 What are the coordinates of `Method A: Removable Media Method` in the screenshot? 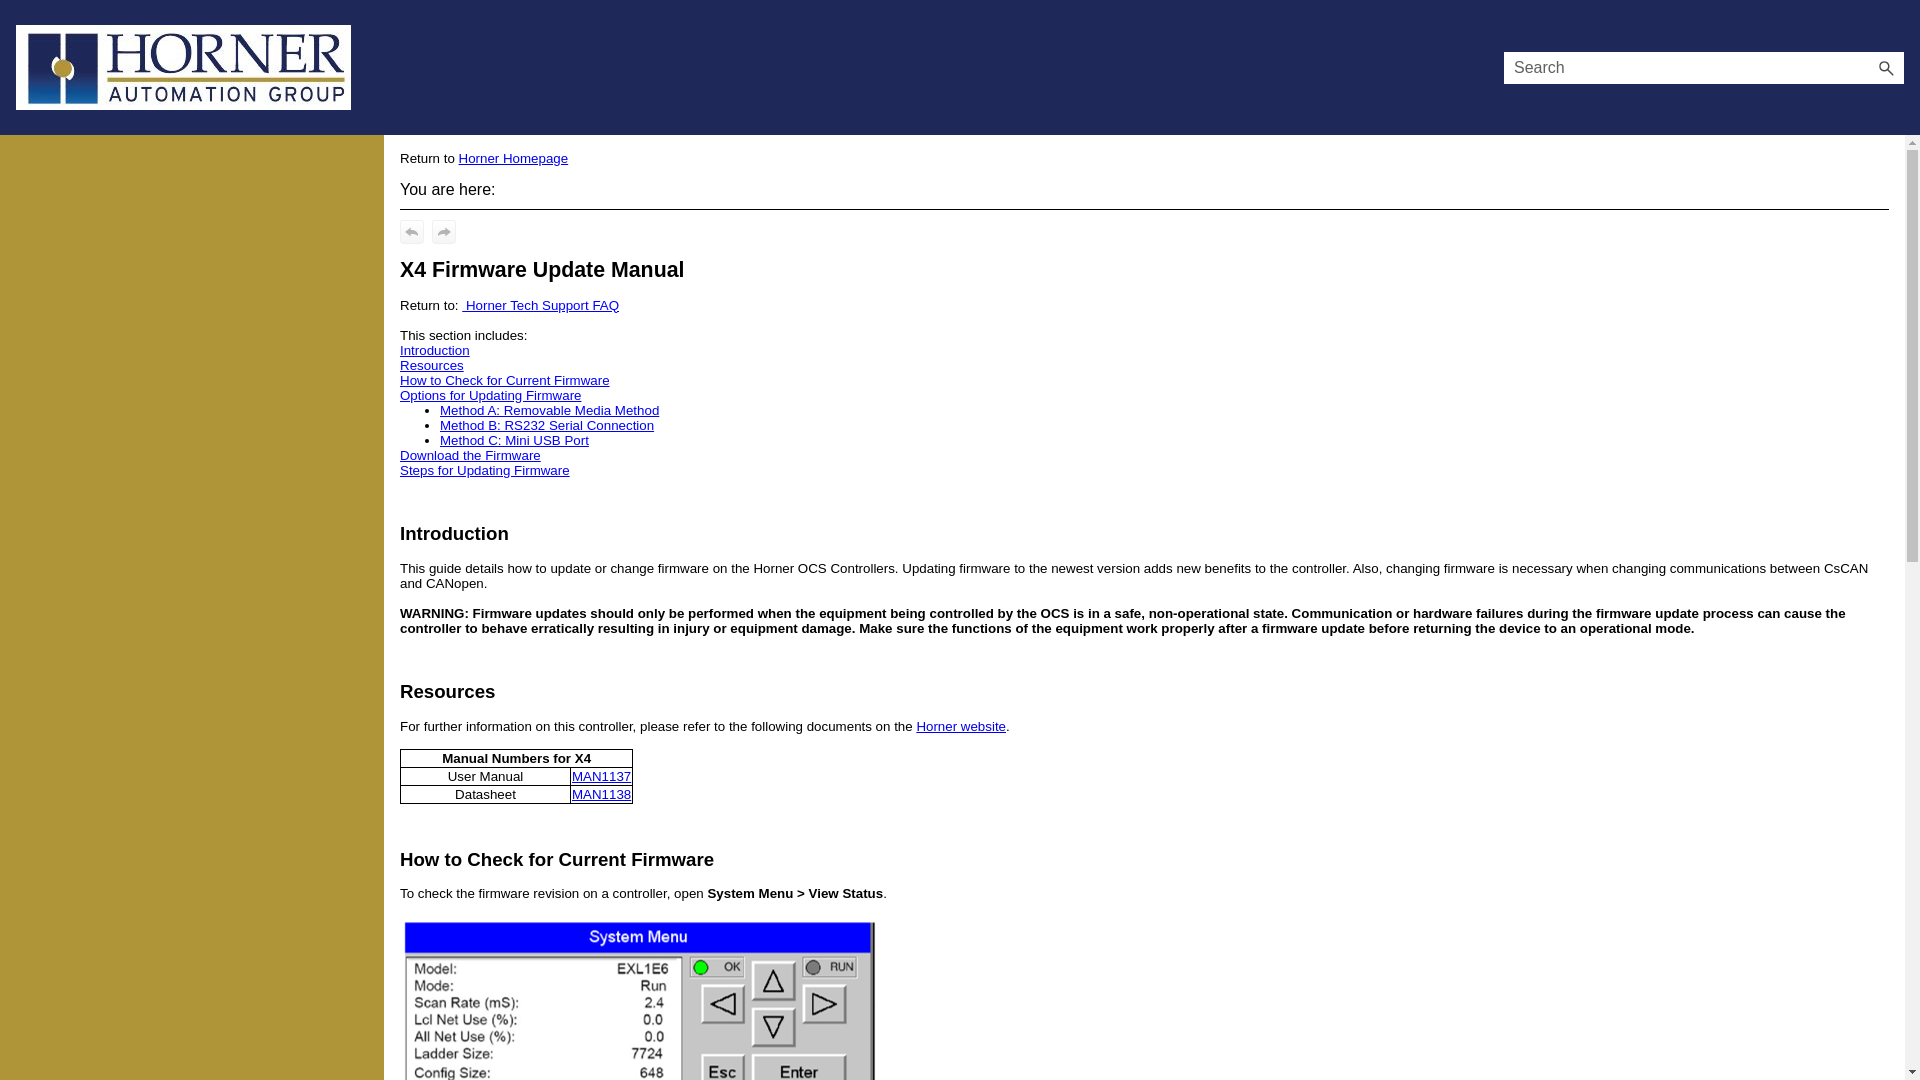 It's located at (548, 410).